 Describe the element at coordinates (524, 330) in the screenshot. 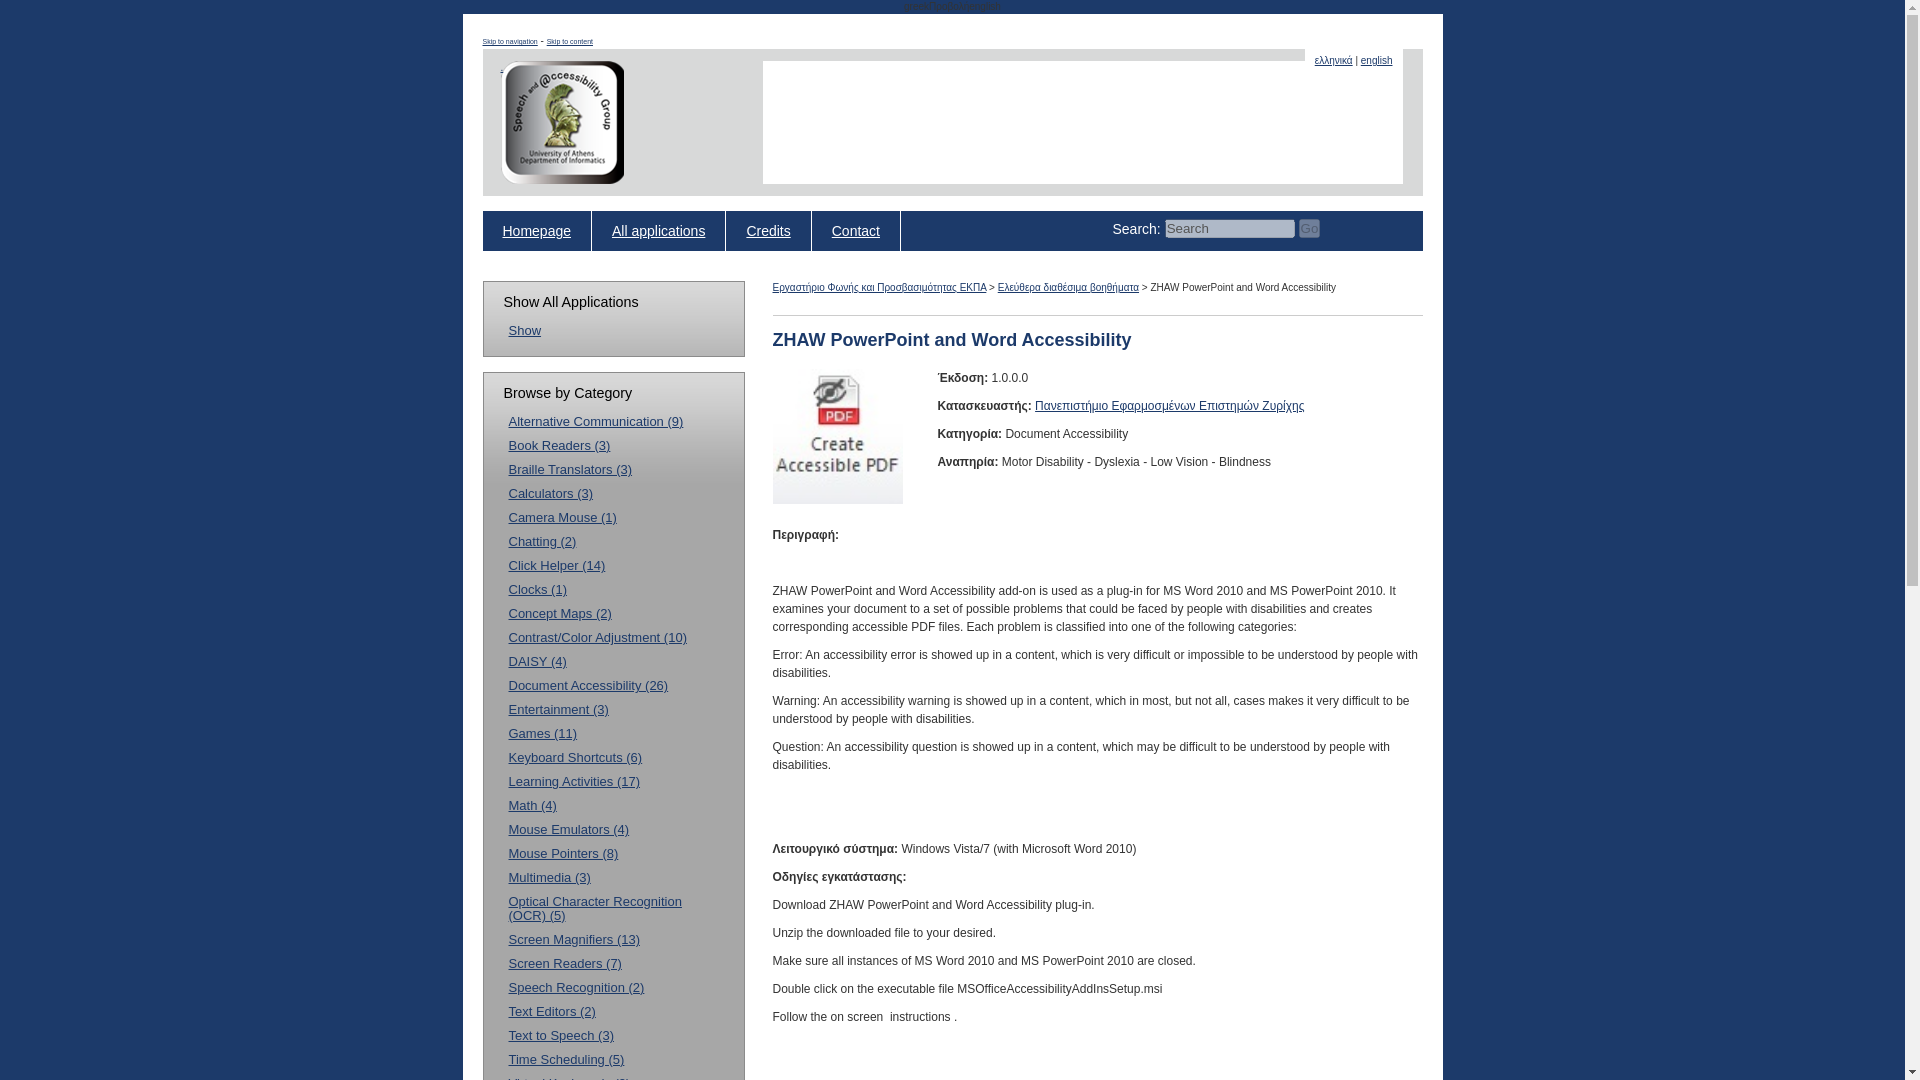

I see `Show All Applications` at that location.